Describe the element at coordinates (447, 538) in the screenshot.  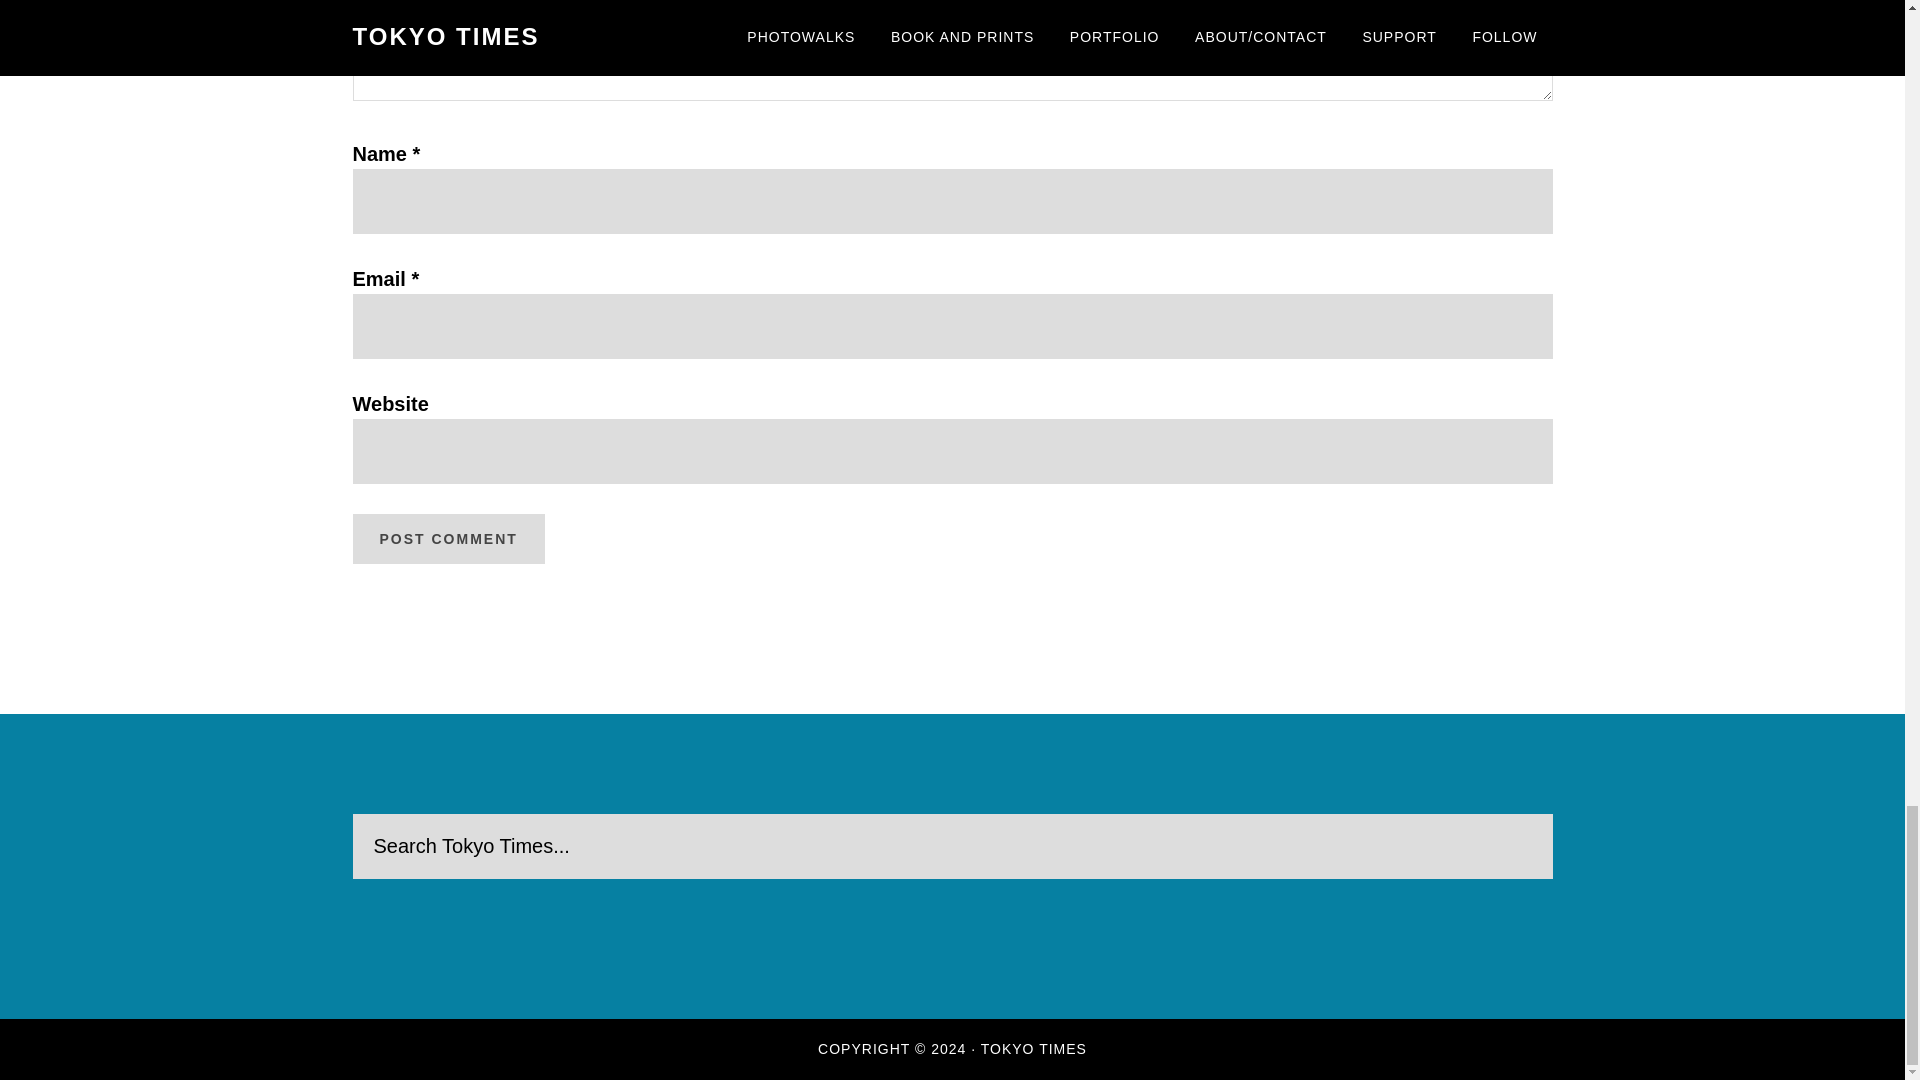
I see `Post Comment` at that location.